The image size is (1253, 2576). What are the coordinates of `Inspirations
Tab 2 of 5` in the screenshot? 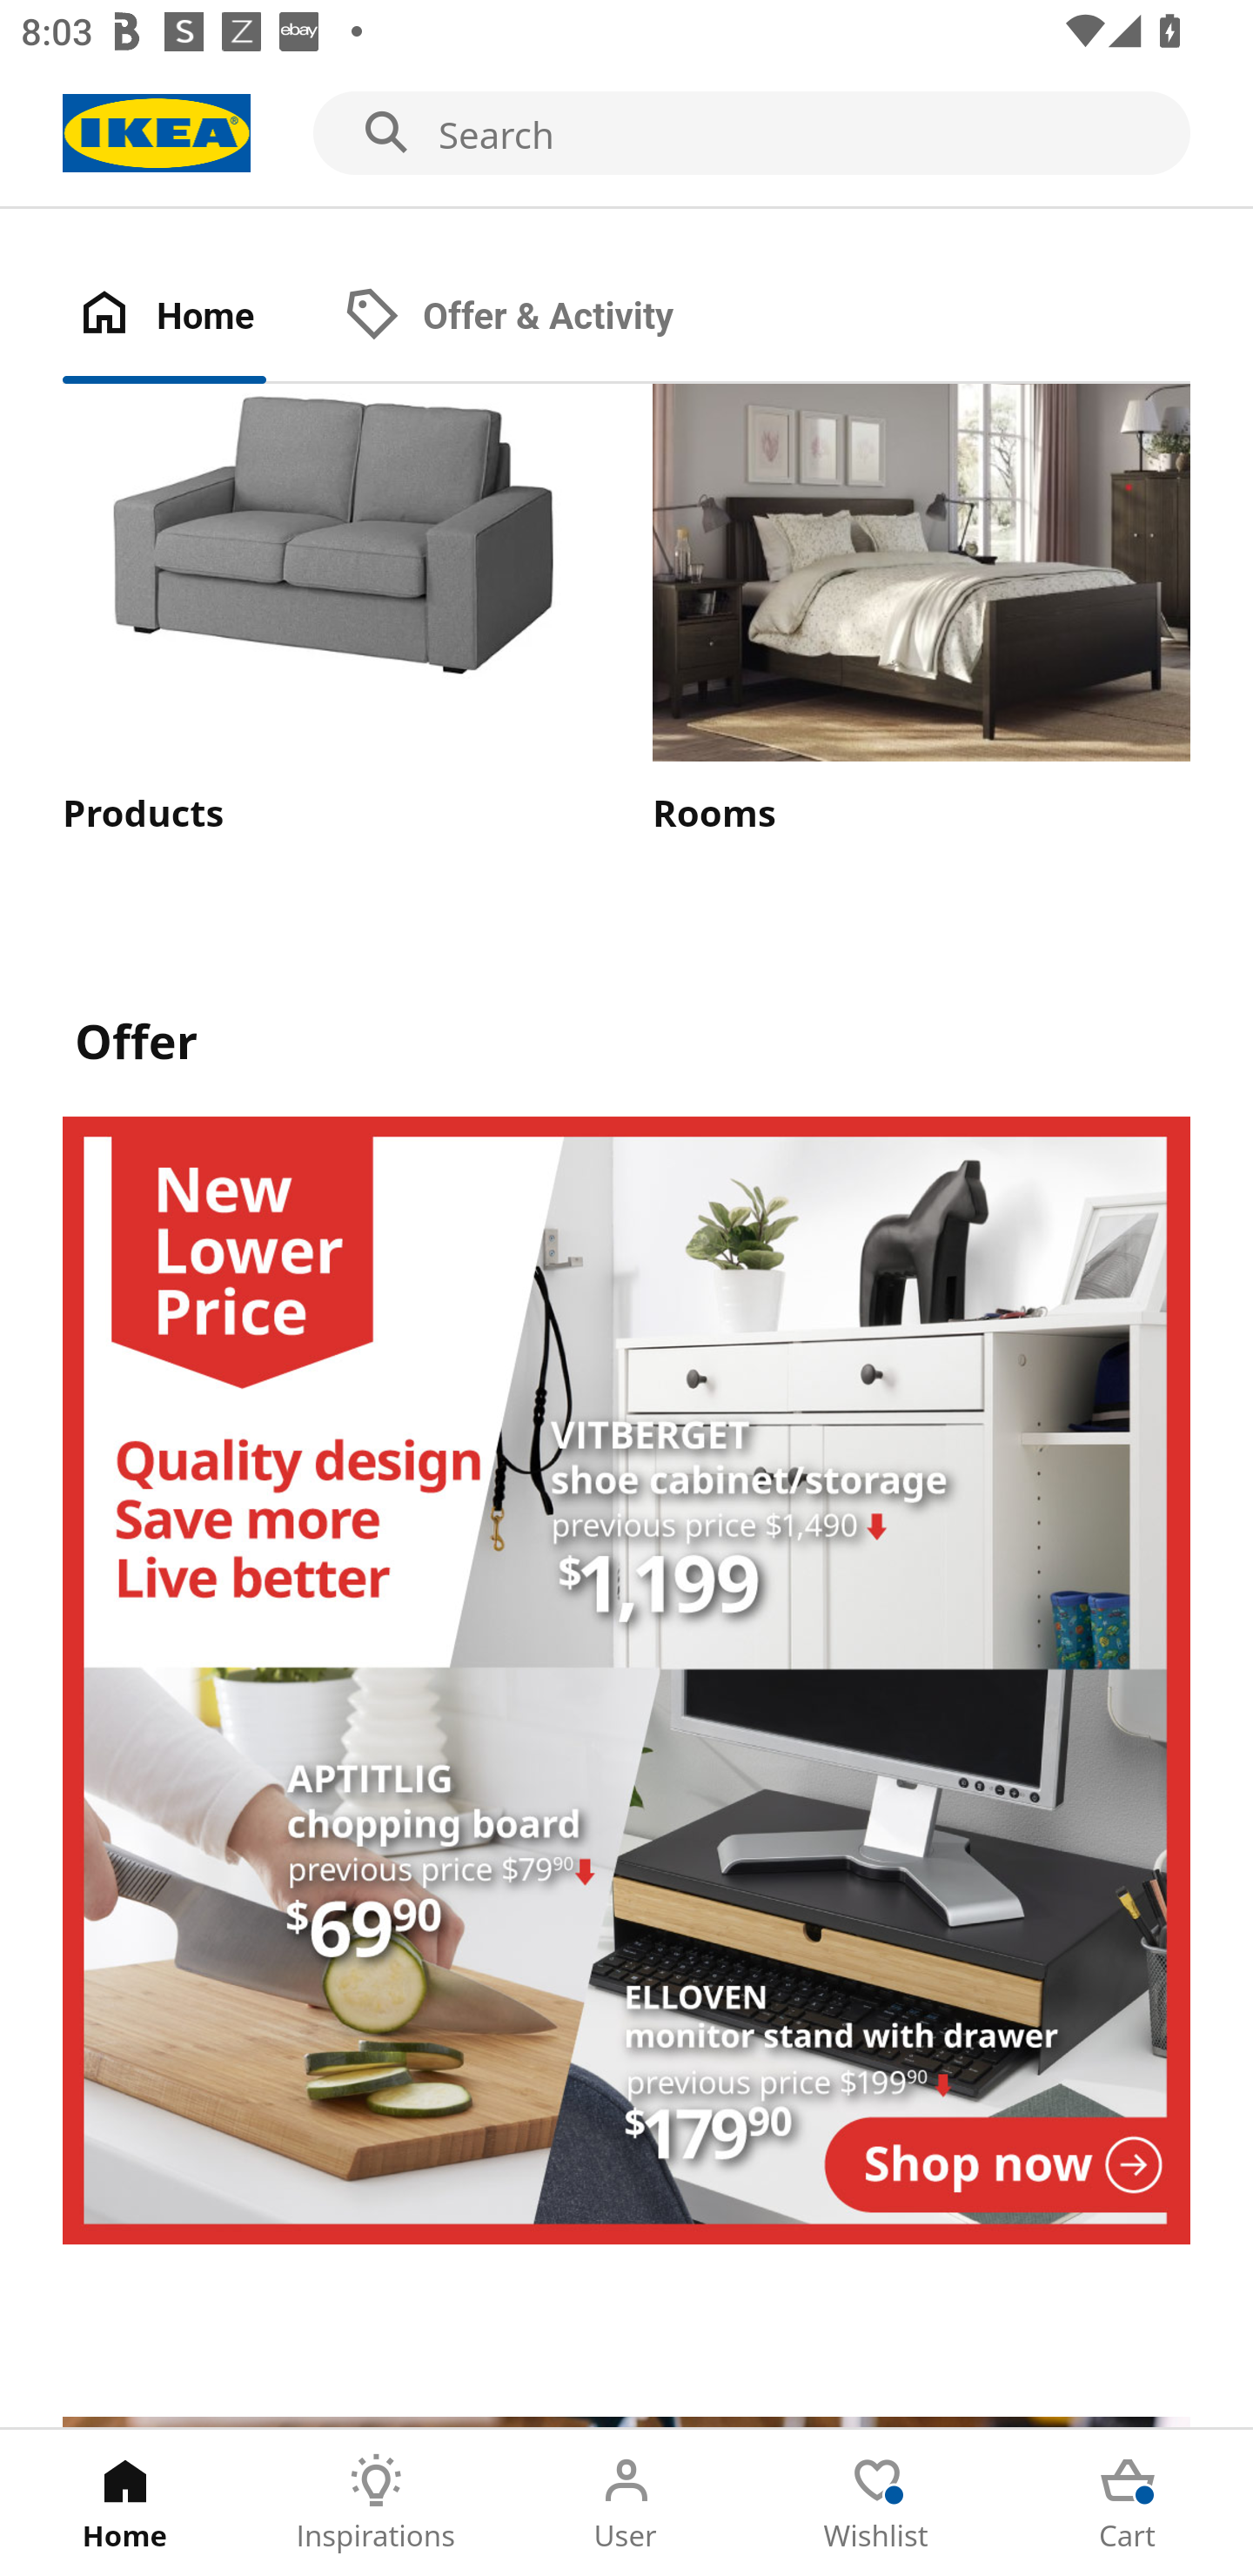 It's located at (376, 2503).